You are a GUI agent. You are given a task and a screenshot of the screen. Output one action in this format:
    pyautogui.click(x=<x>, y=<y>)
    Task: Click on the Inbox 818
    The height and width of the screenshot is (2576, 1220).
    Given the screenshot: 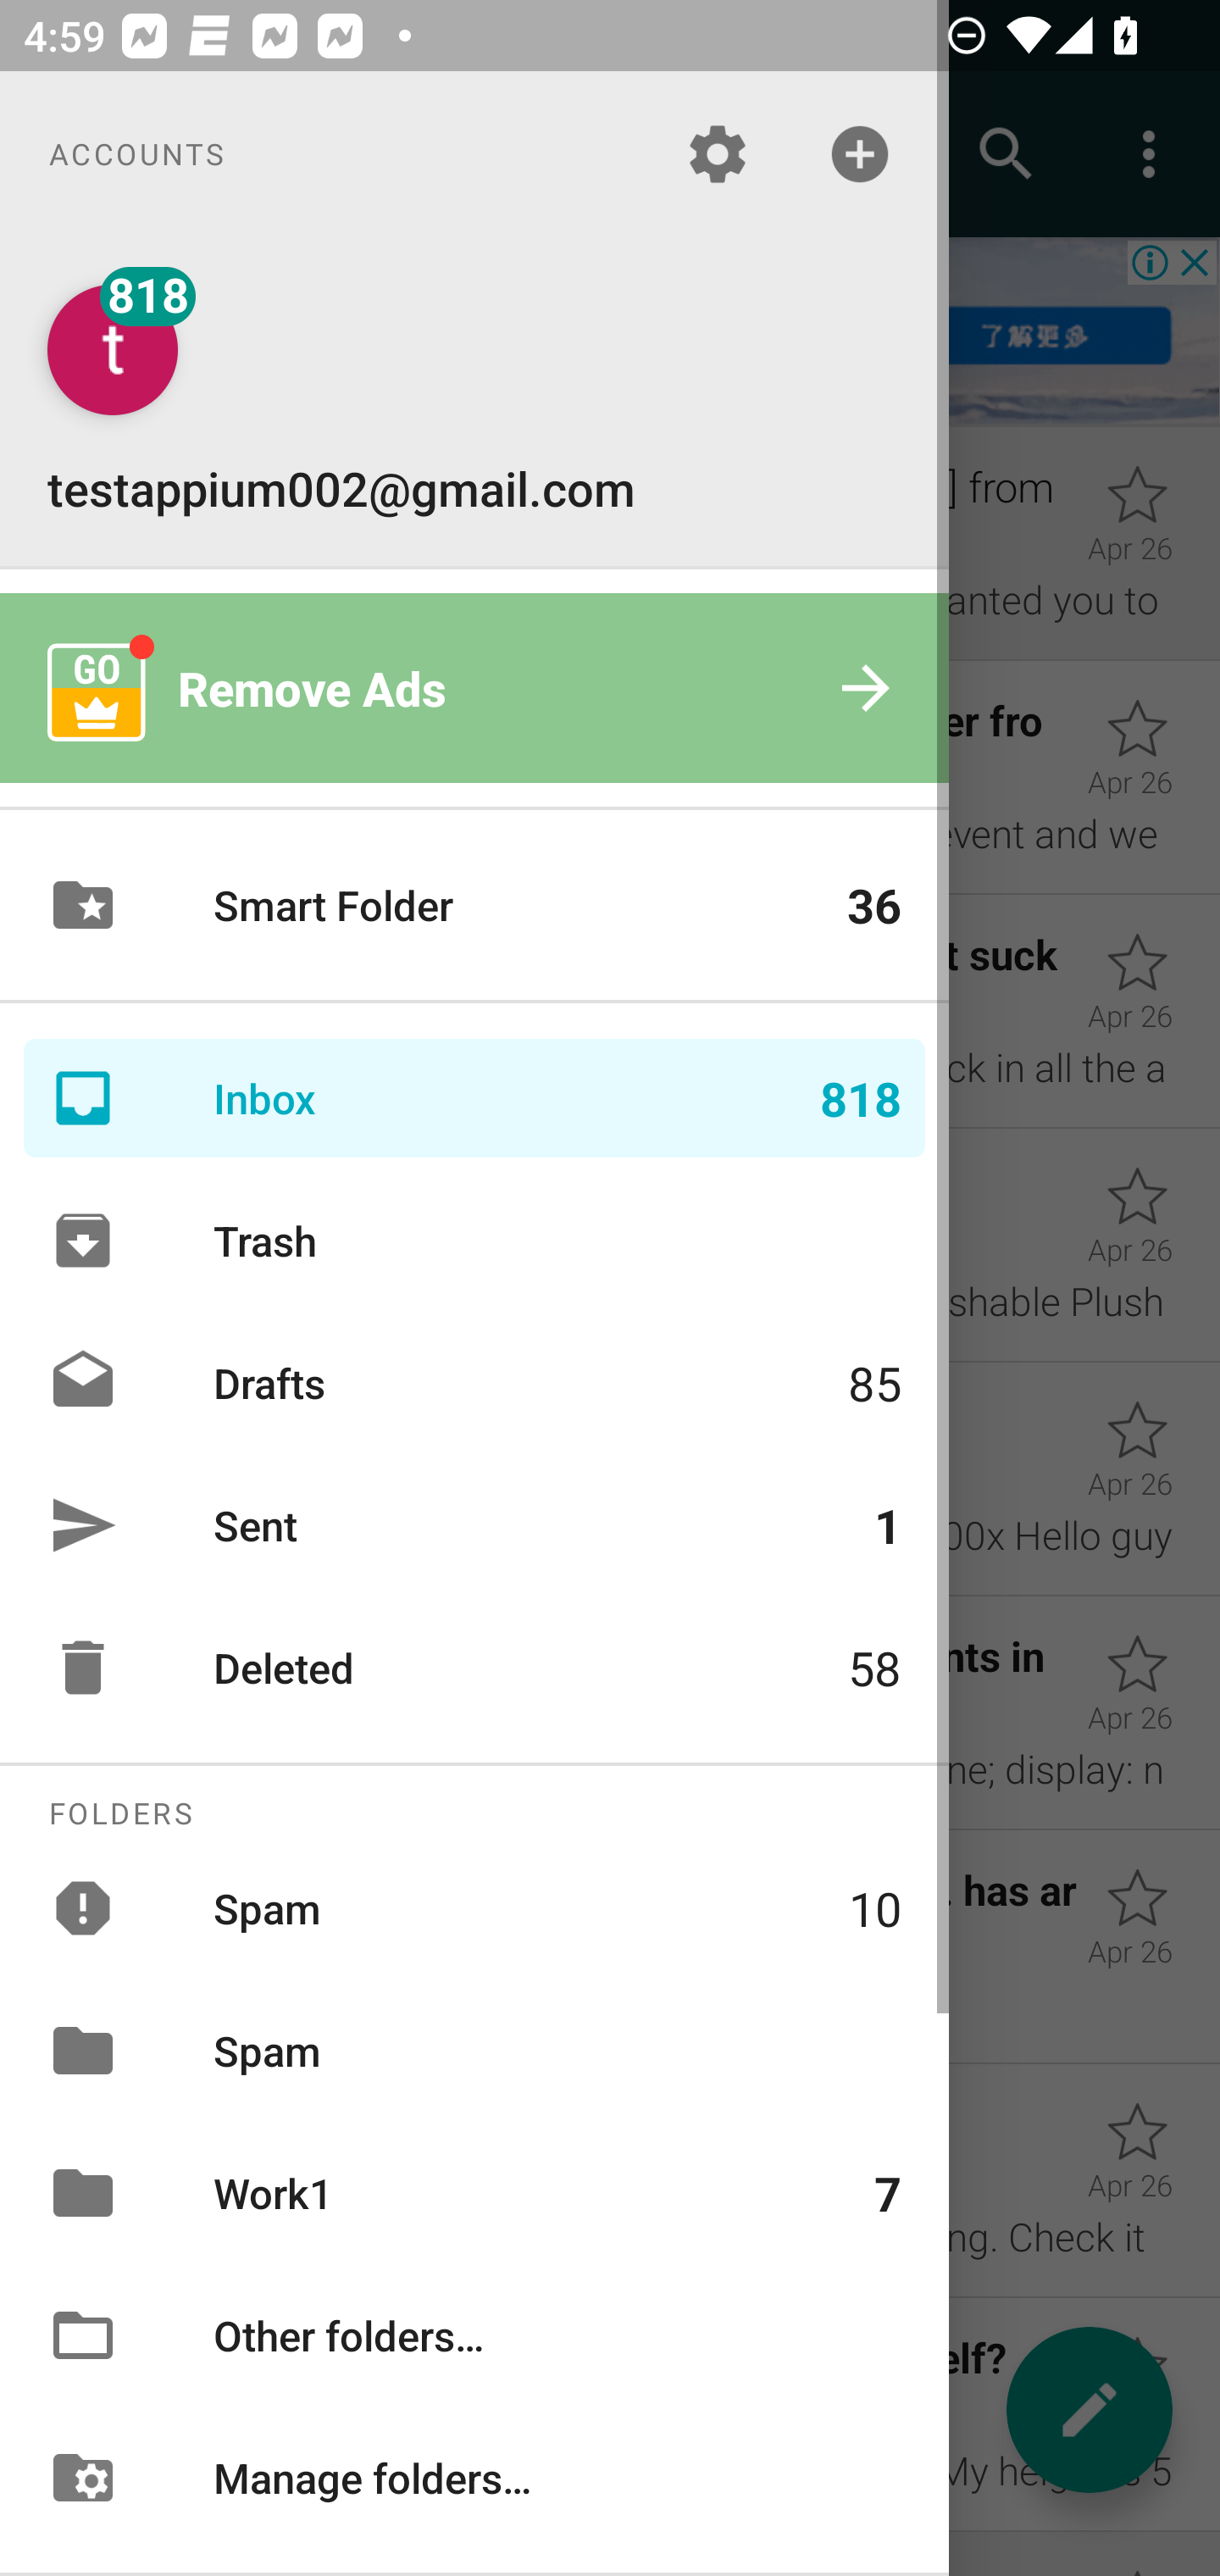 What is the action you would take?
    pyautogui.click(x=474, y=1098)
    